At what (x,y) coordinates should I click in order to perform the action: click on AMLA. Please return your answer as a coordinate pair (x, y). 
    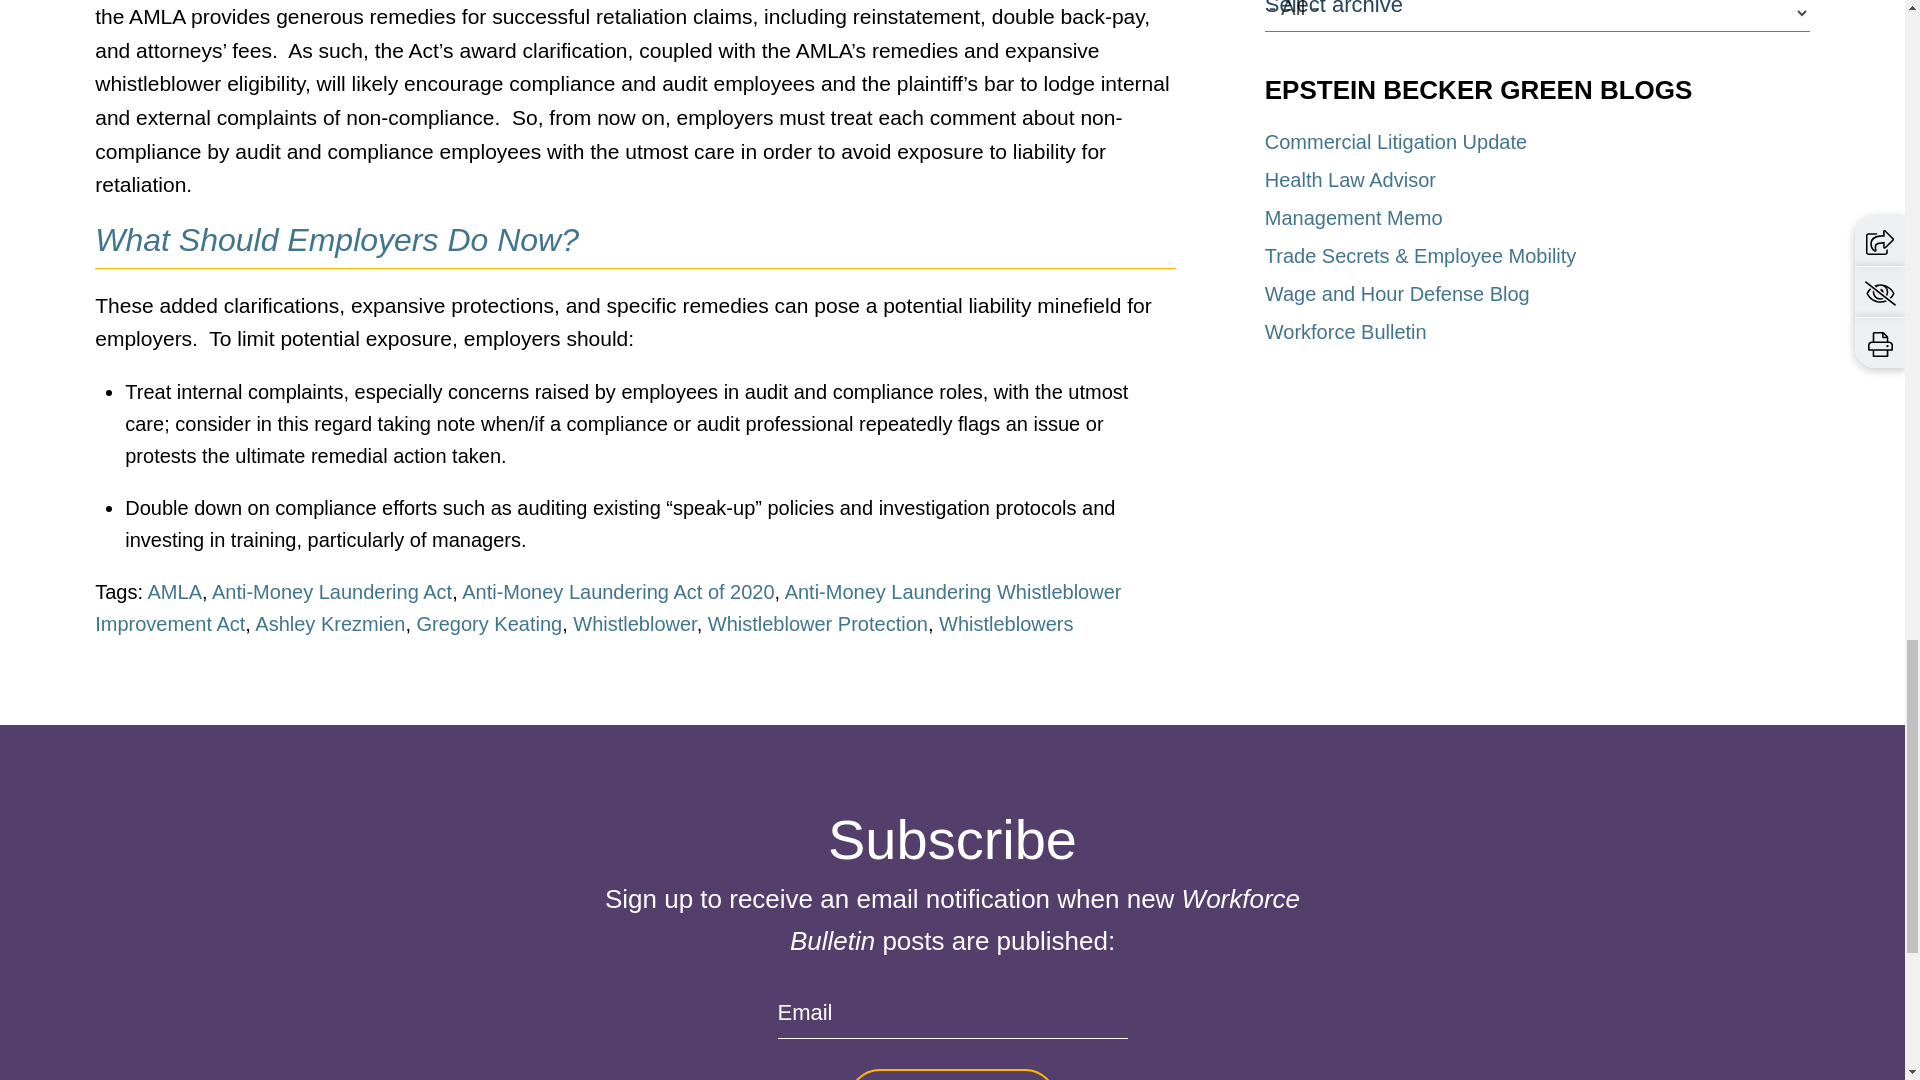
    Looking at the image, I should click on (174, 592).